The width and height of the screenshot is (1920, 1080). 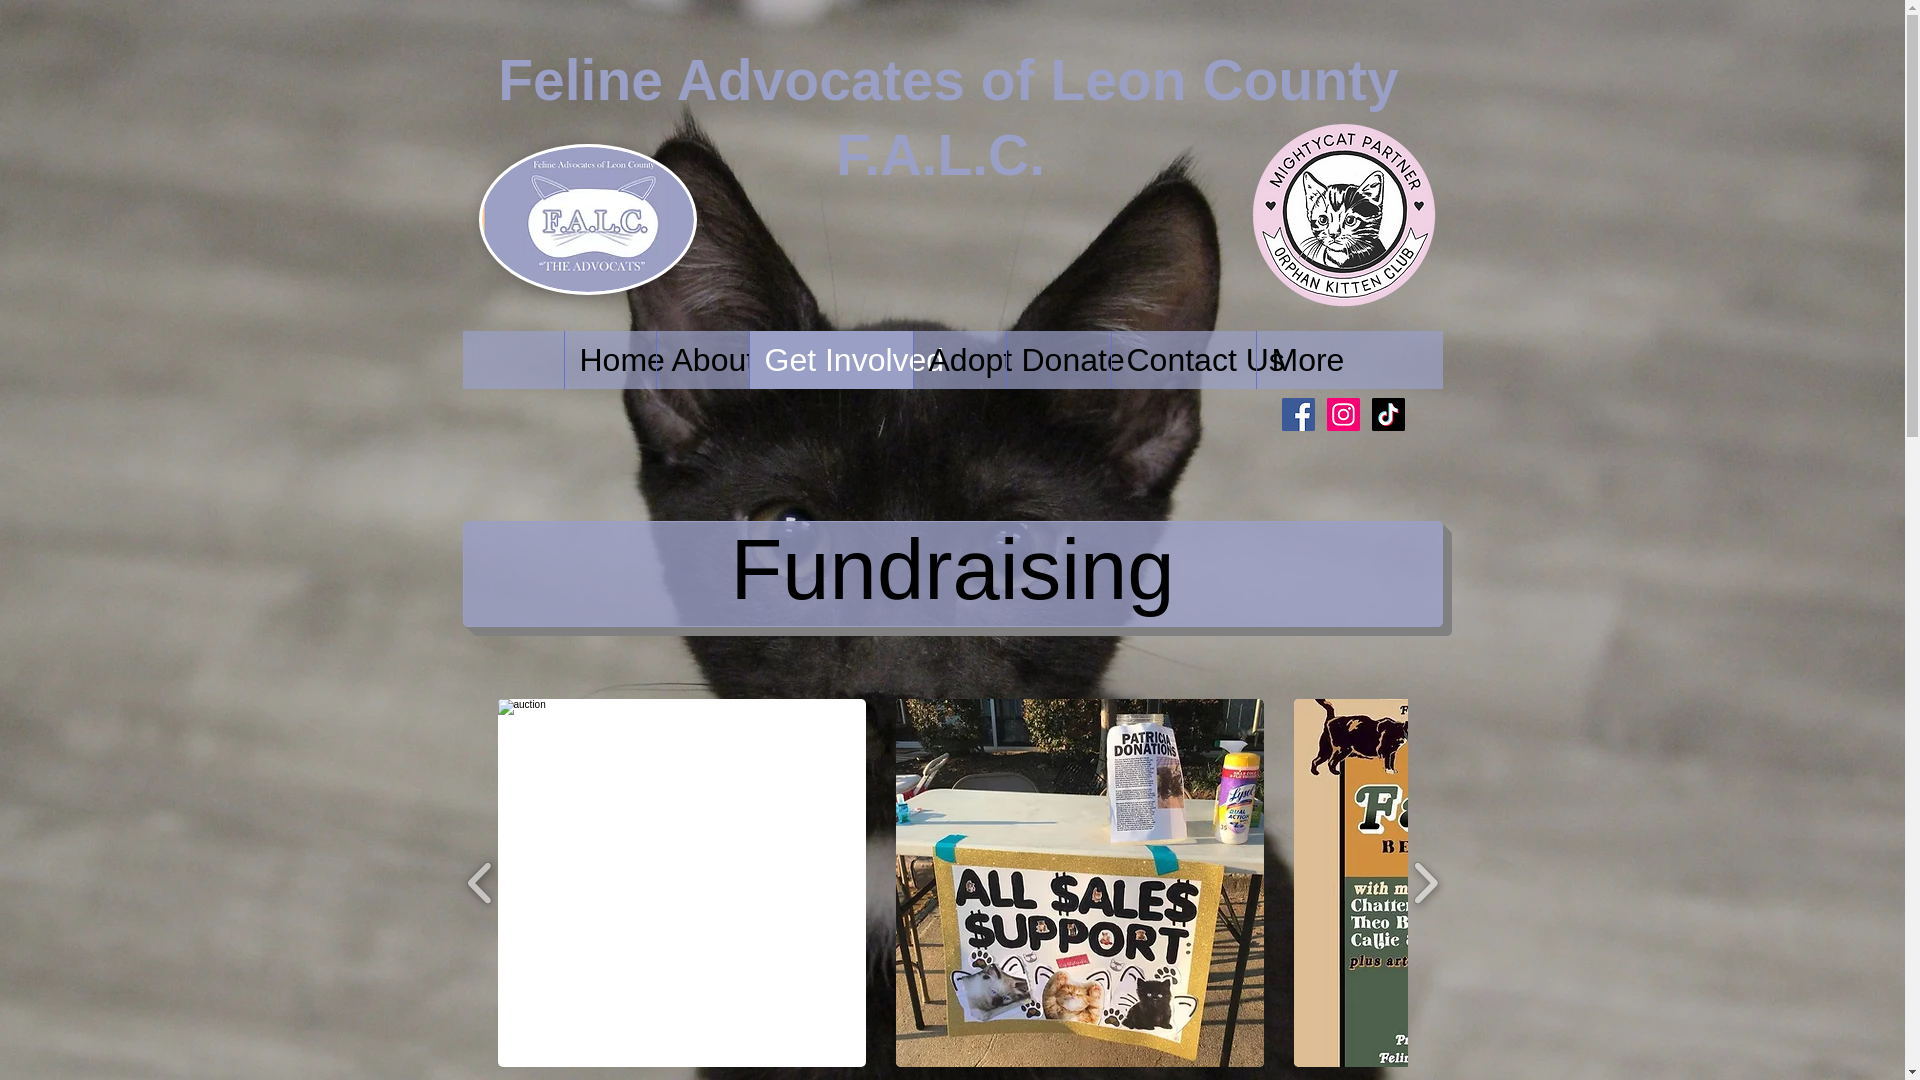 What do you see at coordinates (830, 359) in the screenshot?
I see `Get Involved` at bounding box center [830, 359].